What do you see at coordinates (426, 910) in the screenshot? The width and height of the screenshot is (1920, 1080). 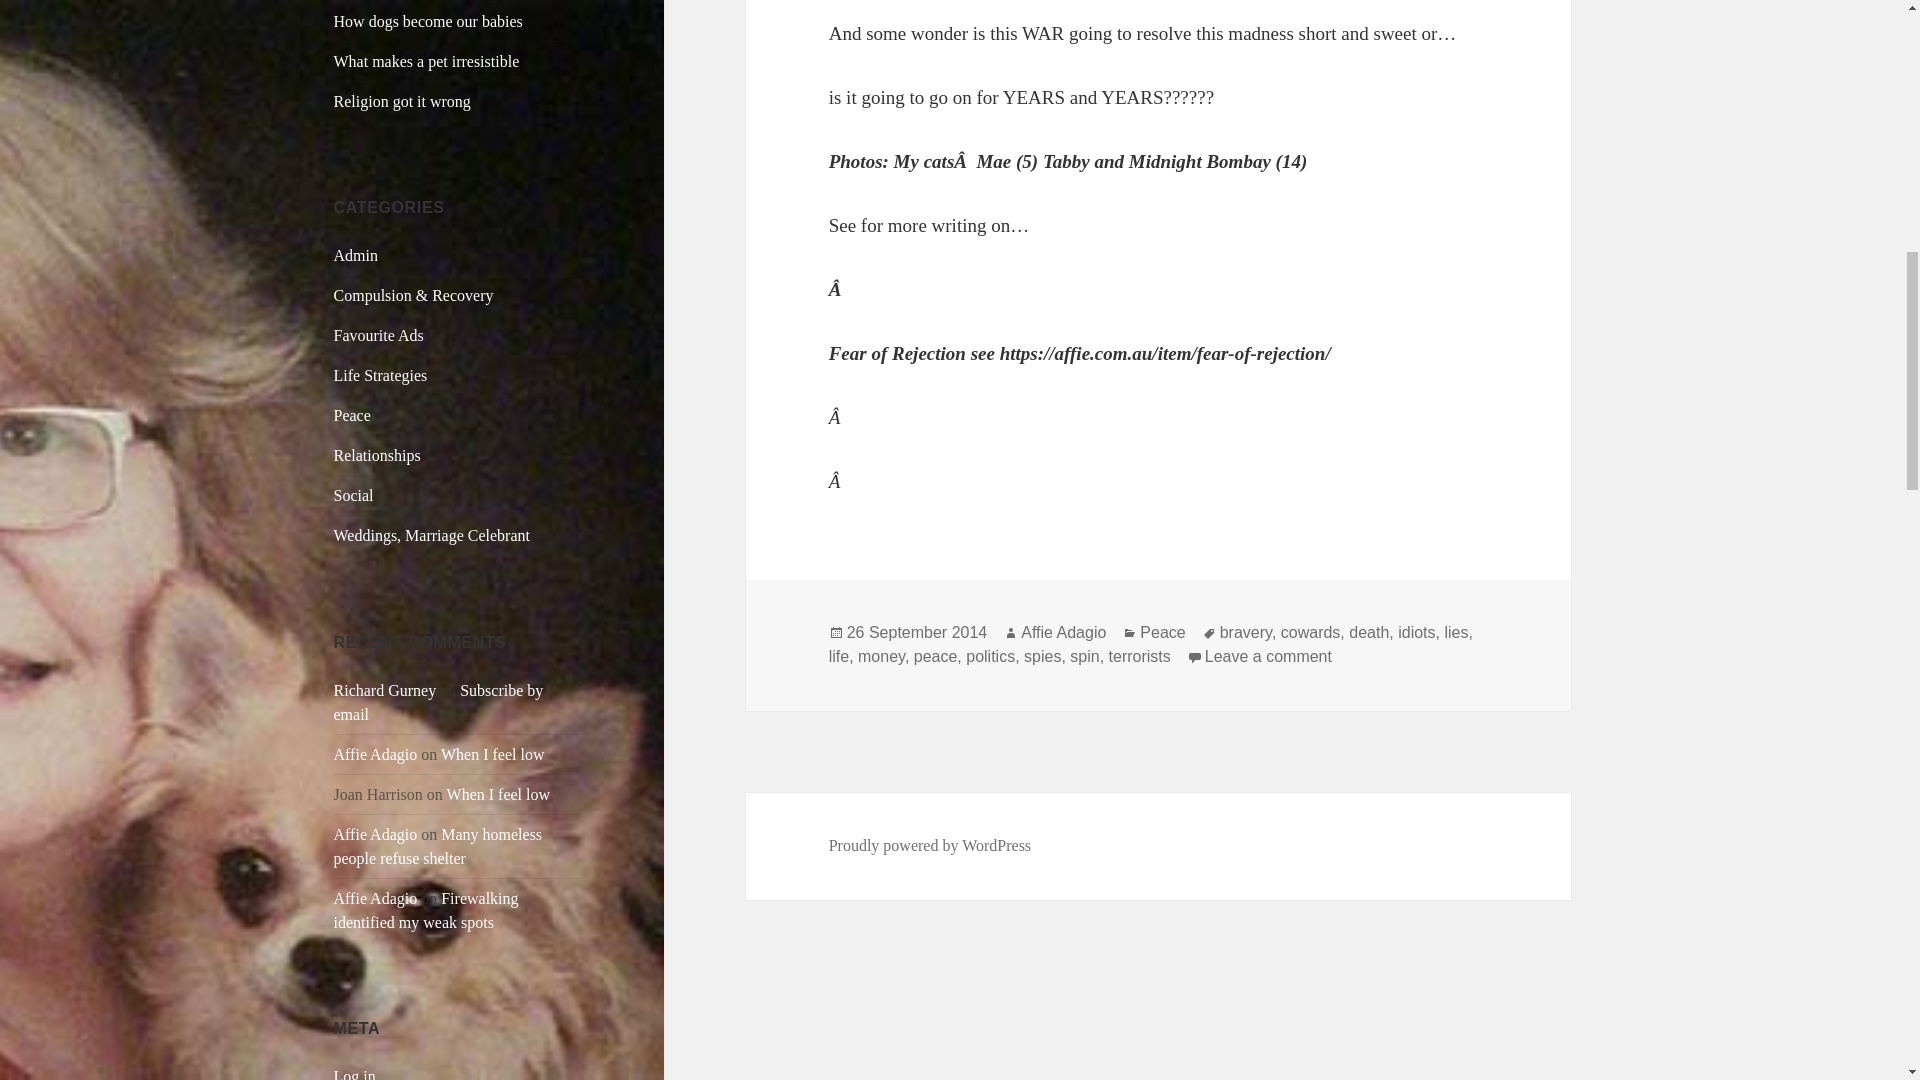 I see `Firewalking identified my weak spots` at bounding box center [426, 910].